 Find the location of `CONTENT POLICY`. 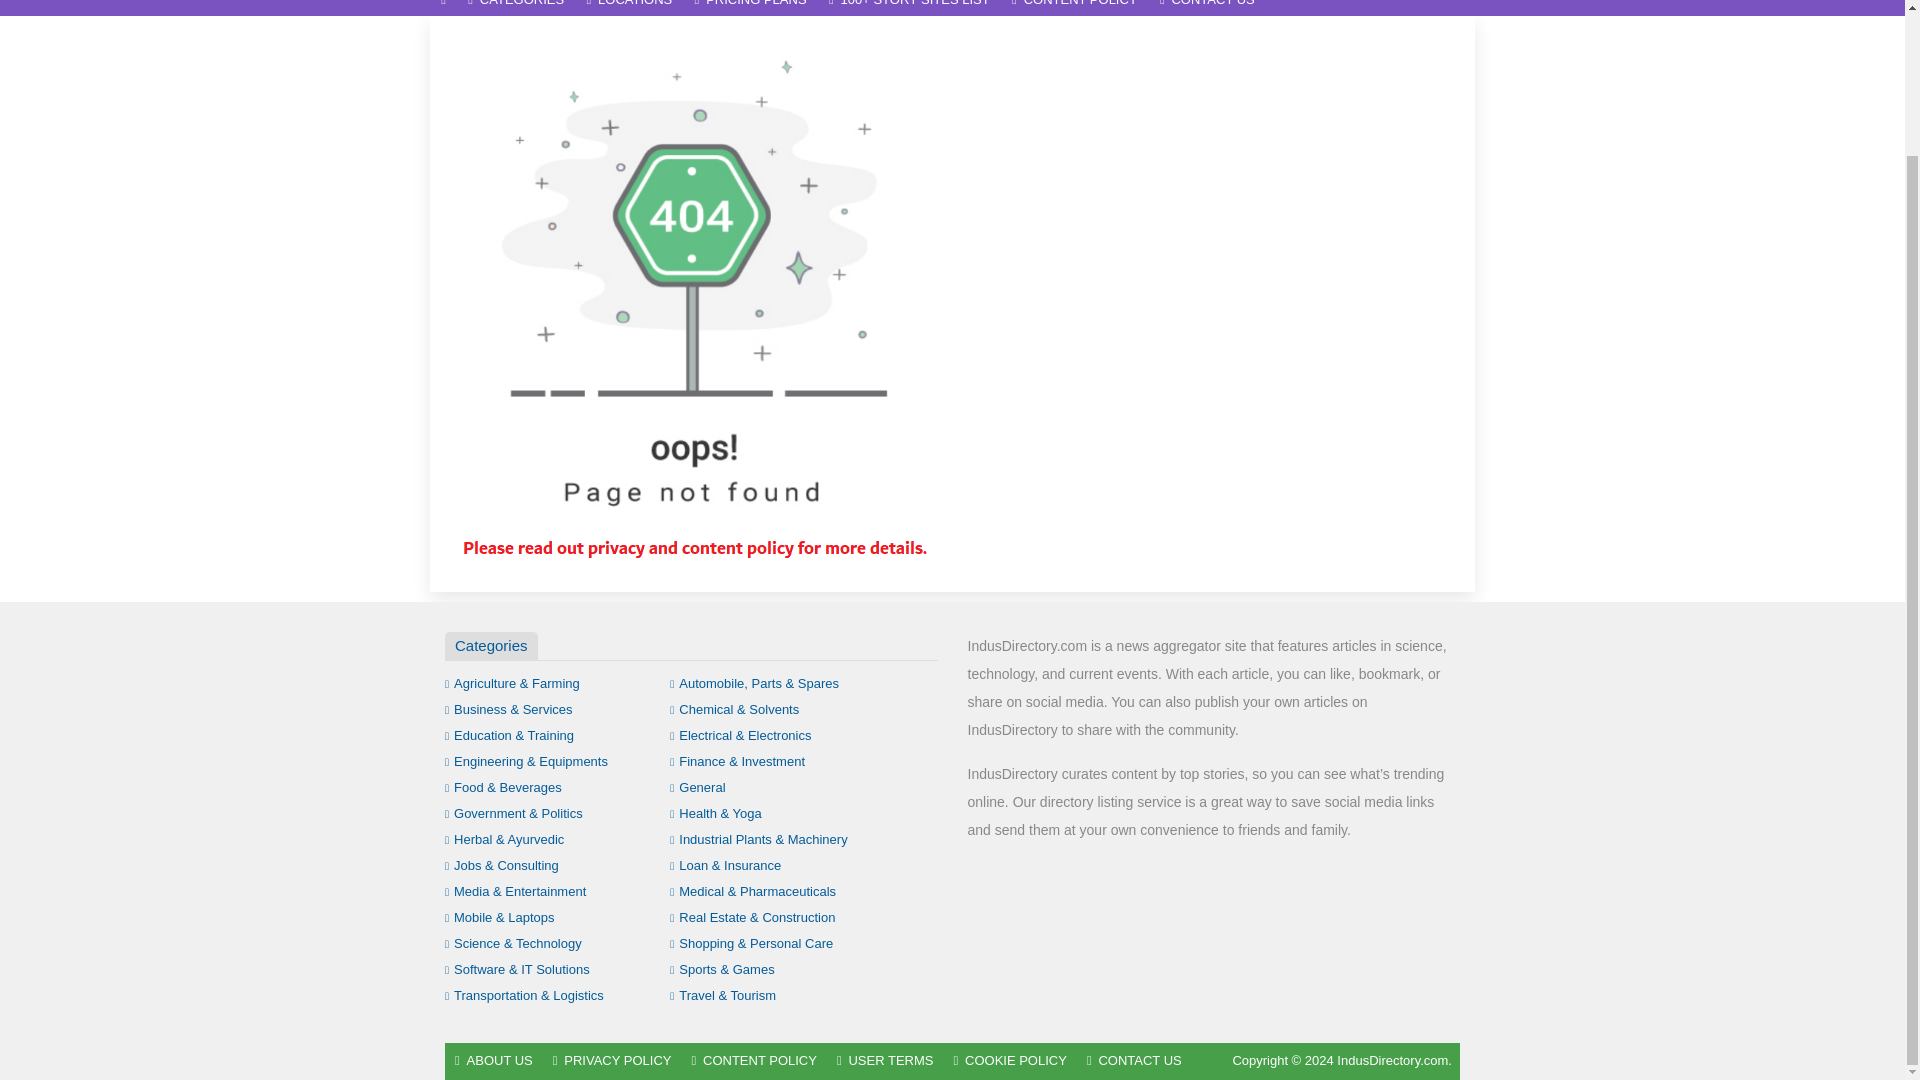

CONTENT POLICY is located at coordinates (1074, 8).